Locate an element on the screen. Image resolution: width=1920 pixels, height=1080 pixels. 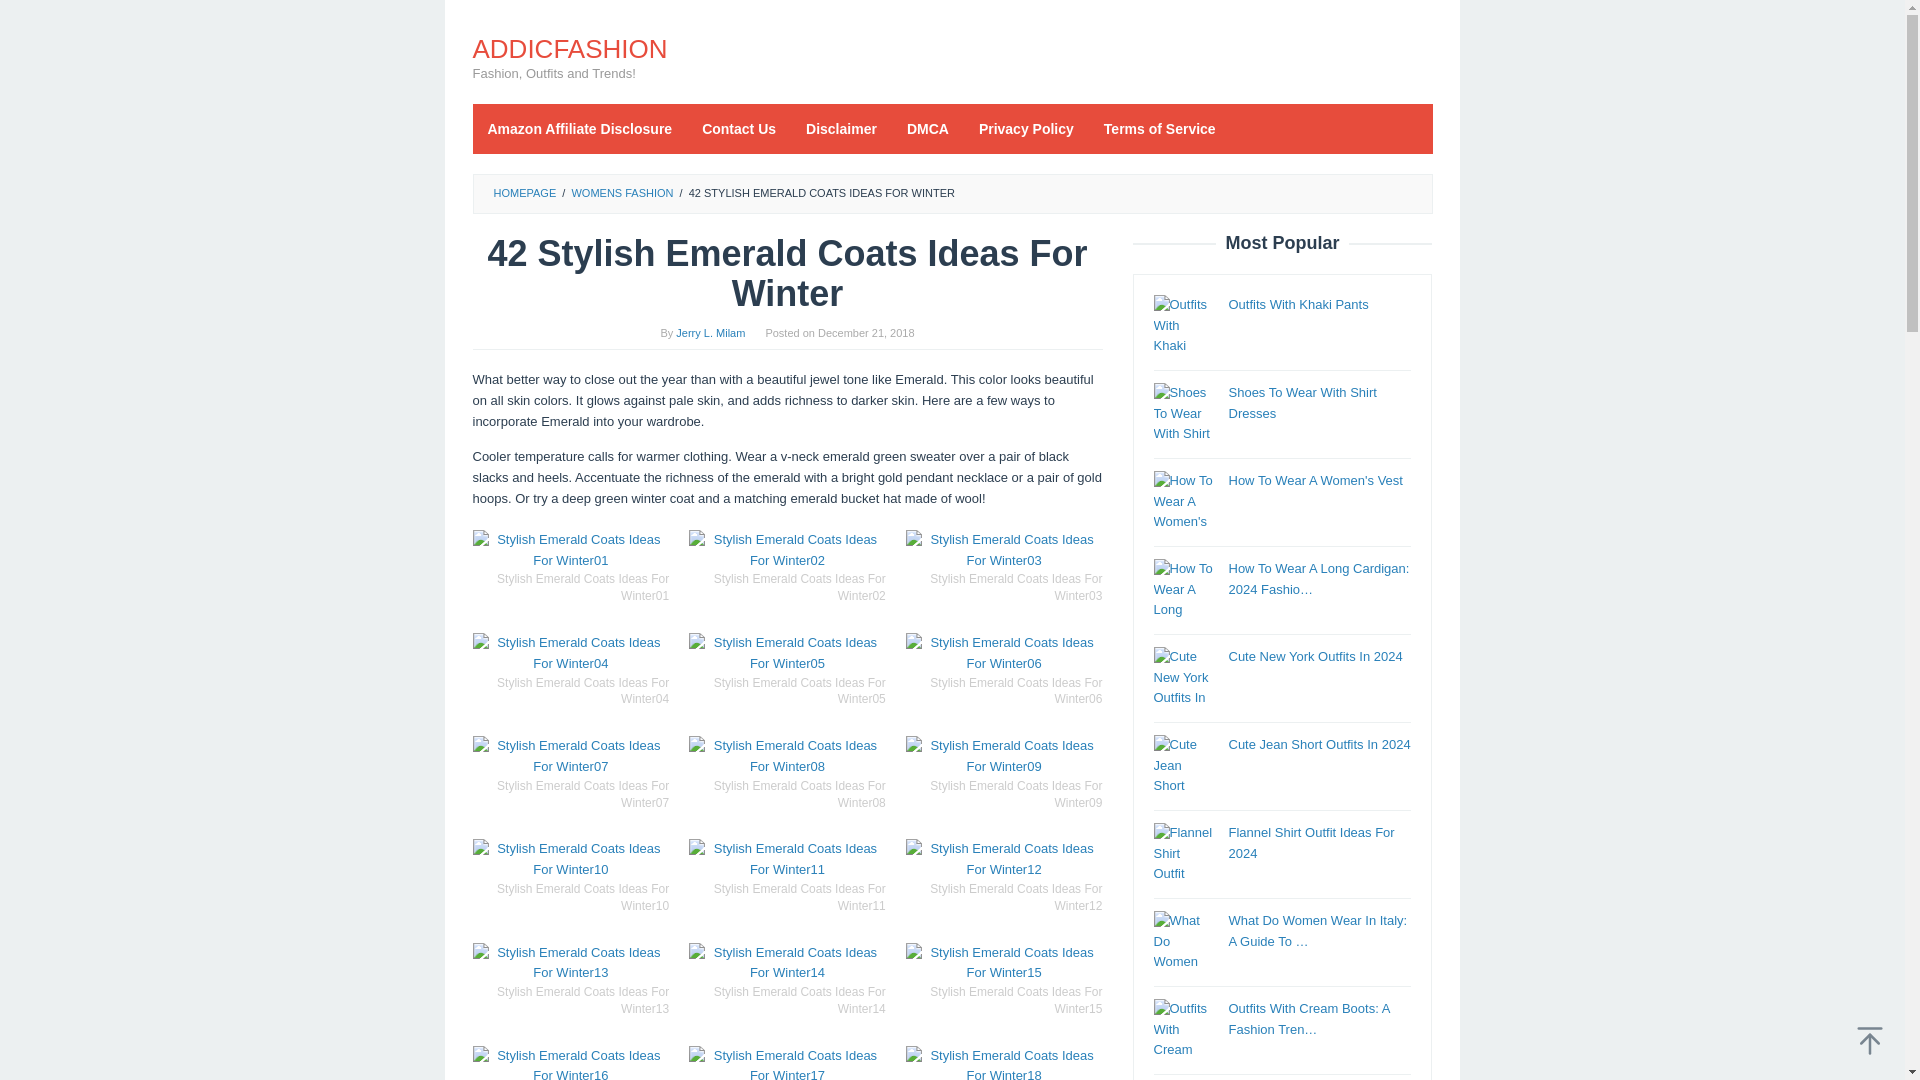
Stylish Emerald Coats Ideas For Winter07 is located at coordinates (570, 756).